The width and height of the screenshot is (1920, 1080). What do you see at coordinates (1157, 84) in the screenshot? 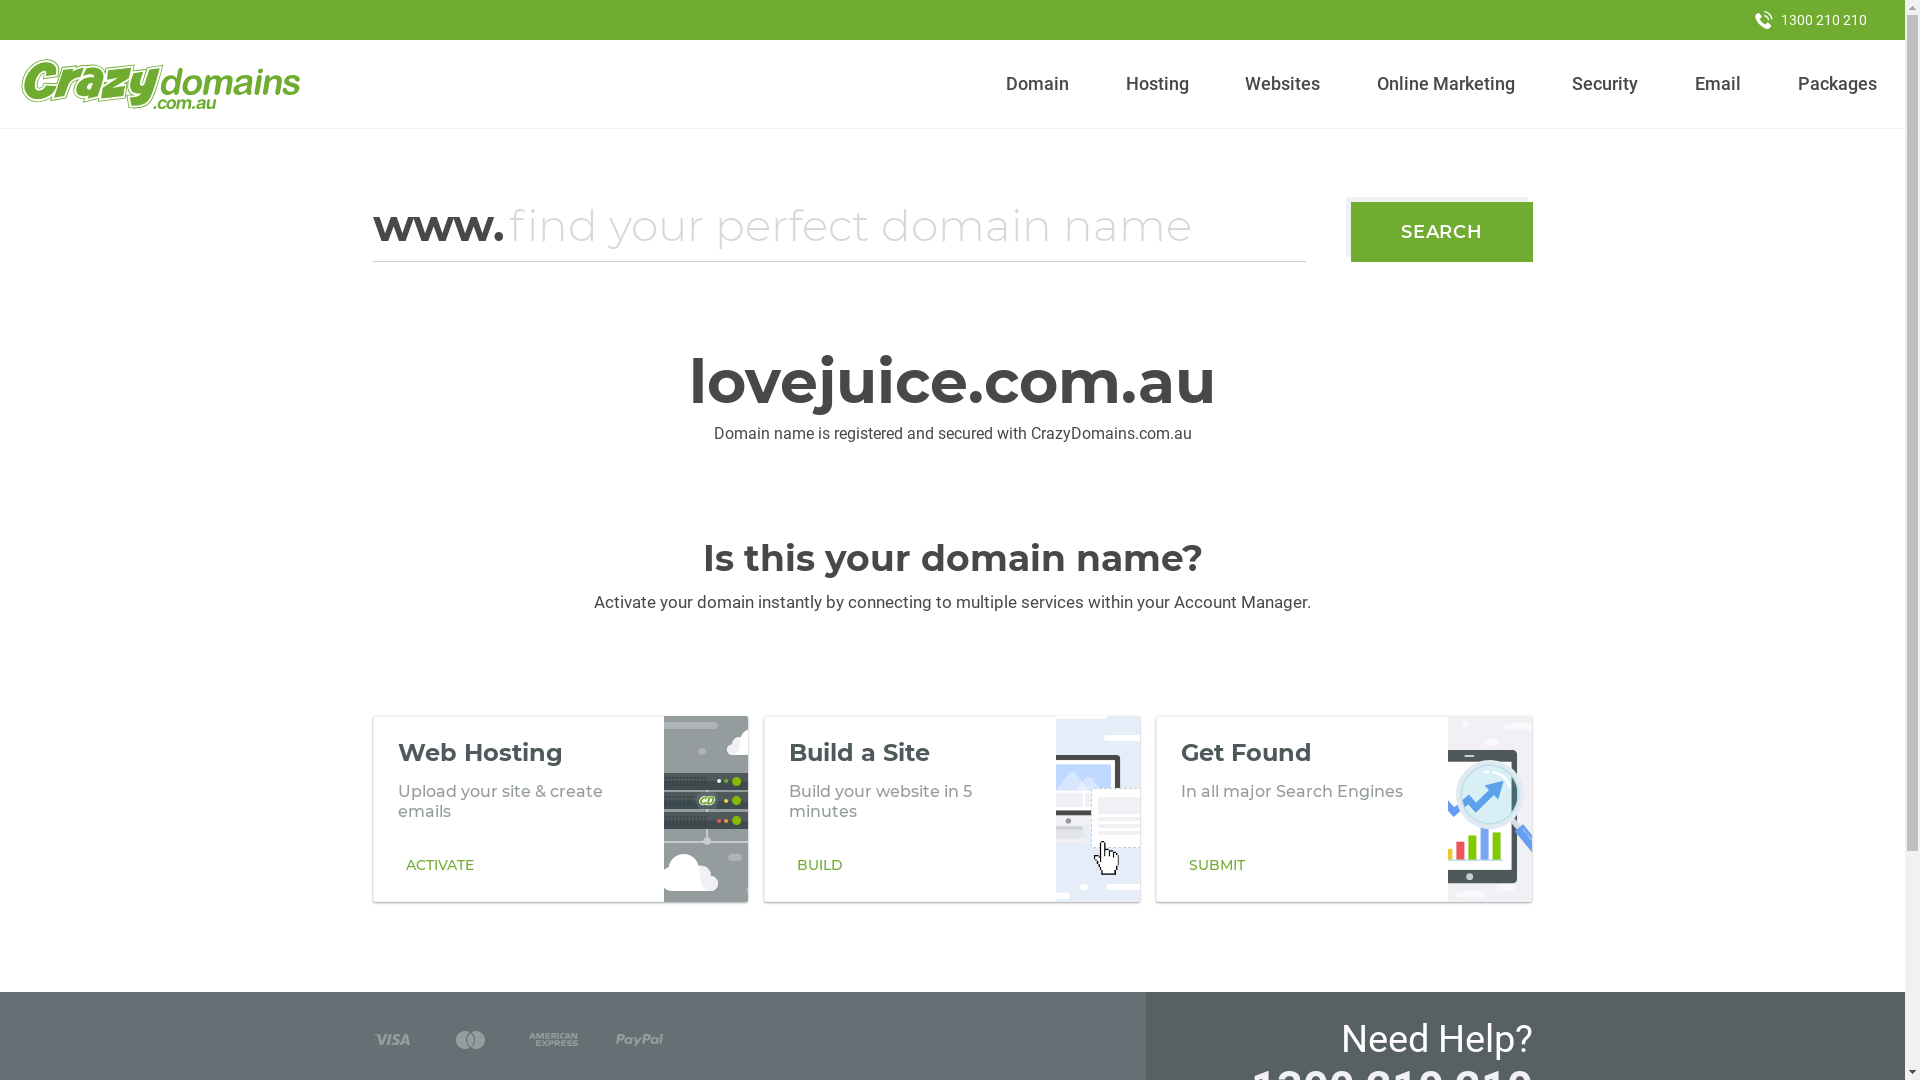
I see `Hosting` at bounding box center [1157, 84].